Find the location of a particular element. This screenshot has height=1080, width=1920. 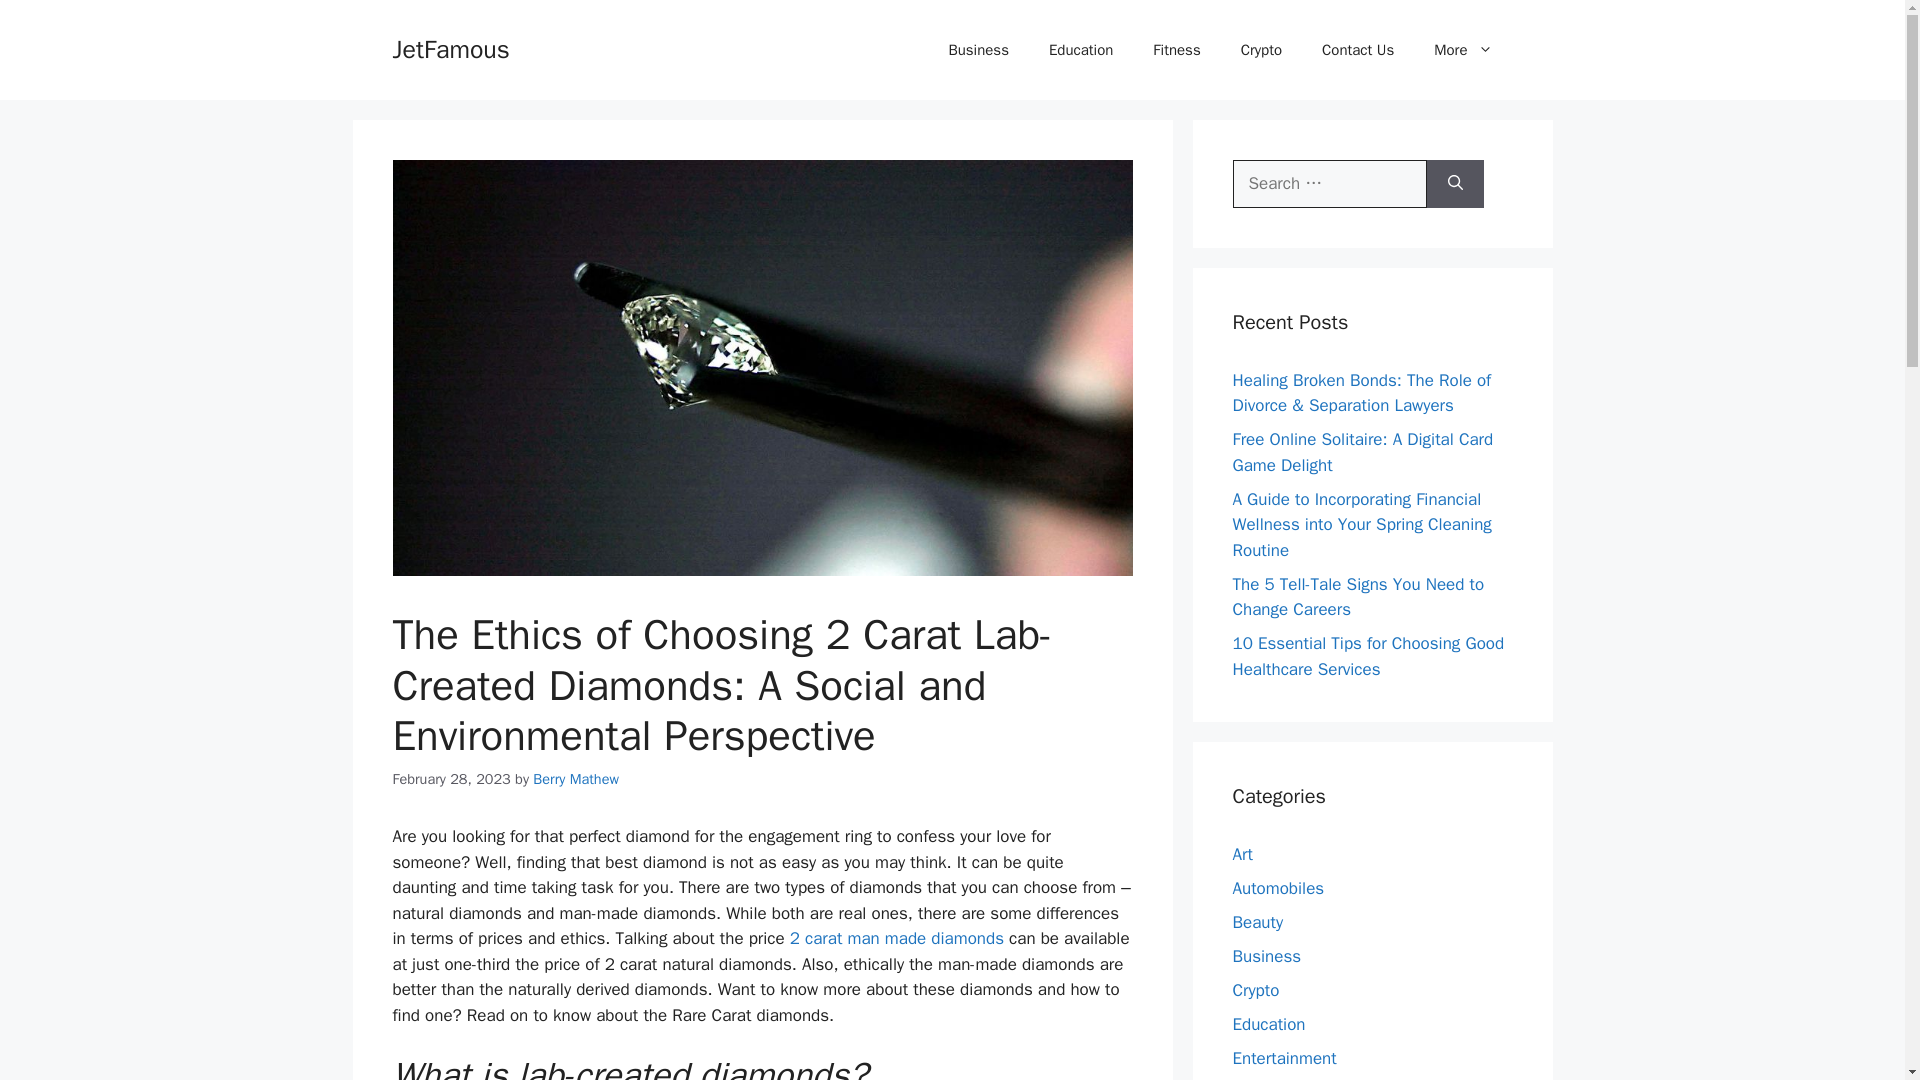

Business is located at coordinates (978, 50).